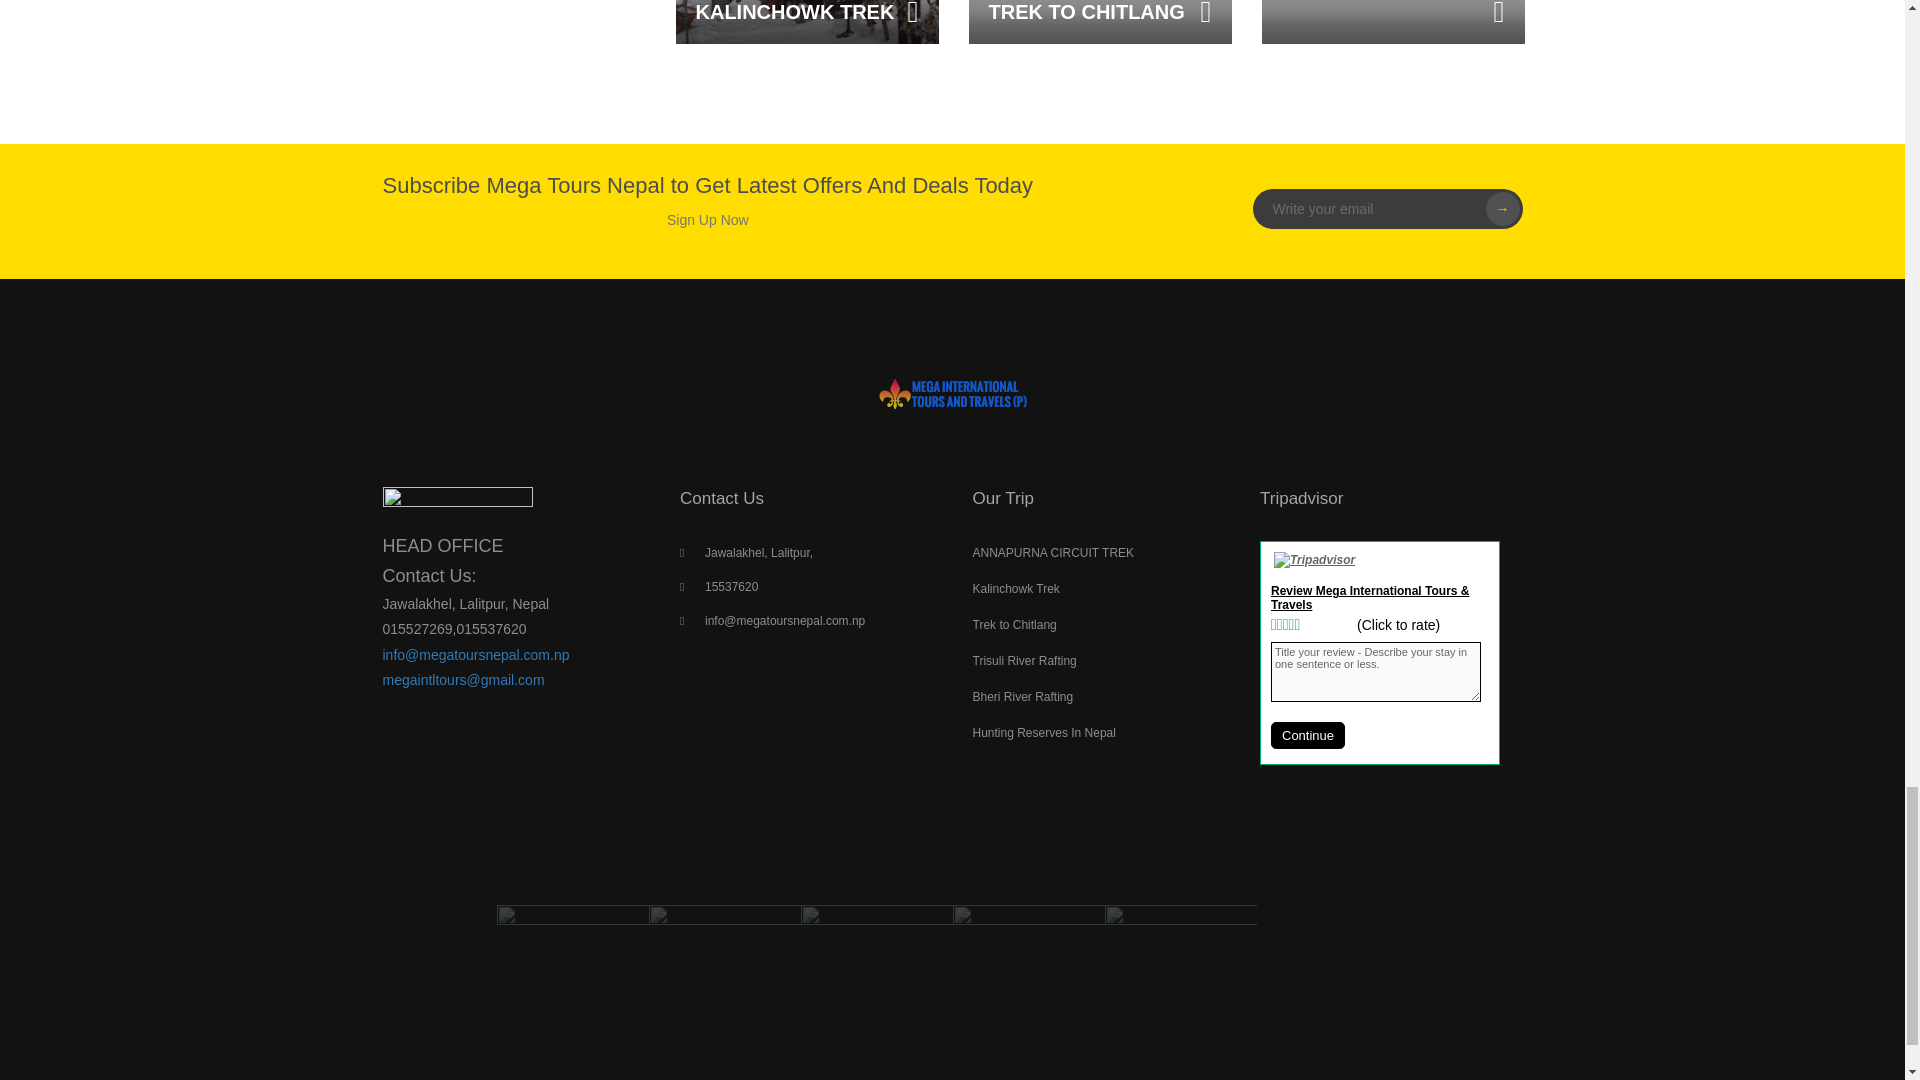 The width and height of the screenshot is (1920, 1080). I want to click on Continue, so click(1308, 736).